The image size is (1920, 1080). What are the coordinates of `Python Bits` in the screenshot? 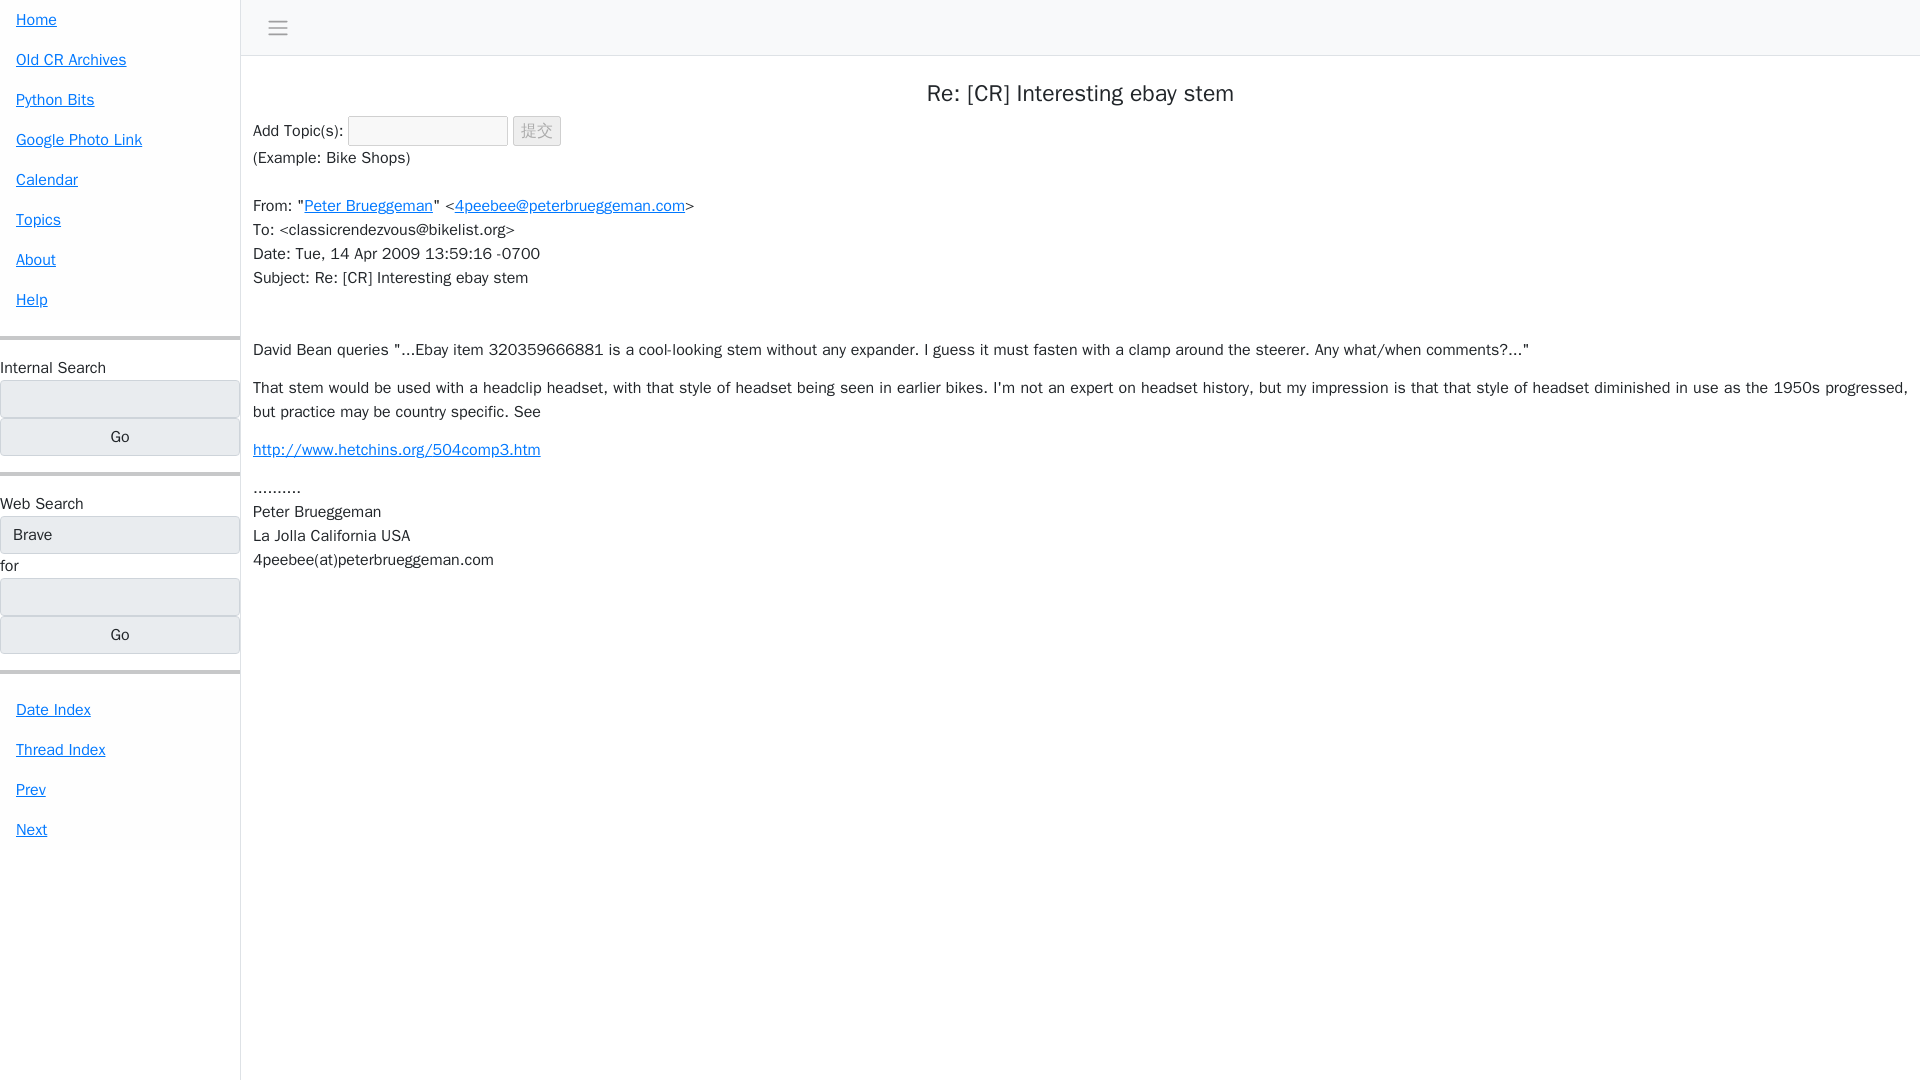 It's located at (120, 99).